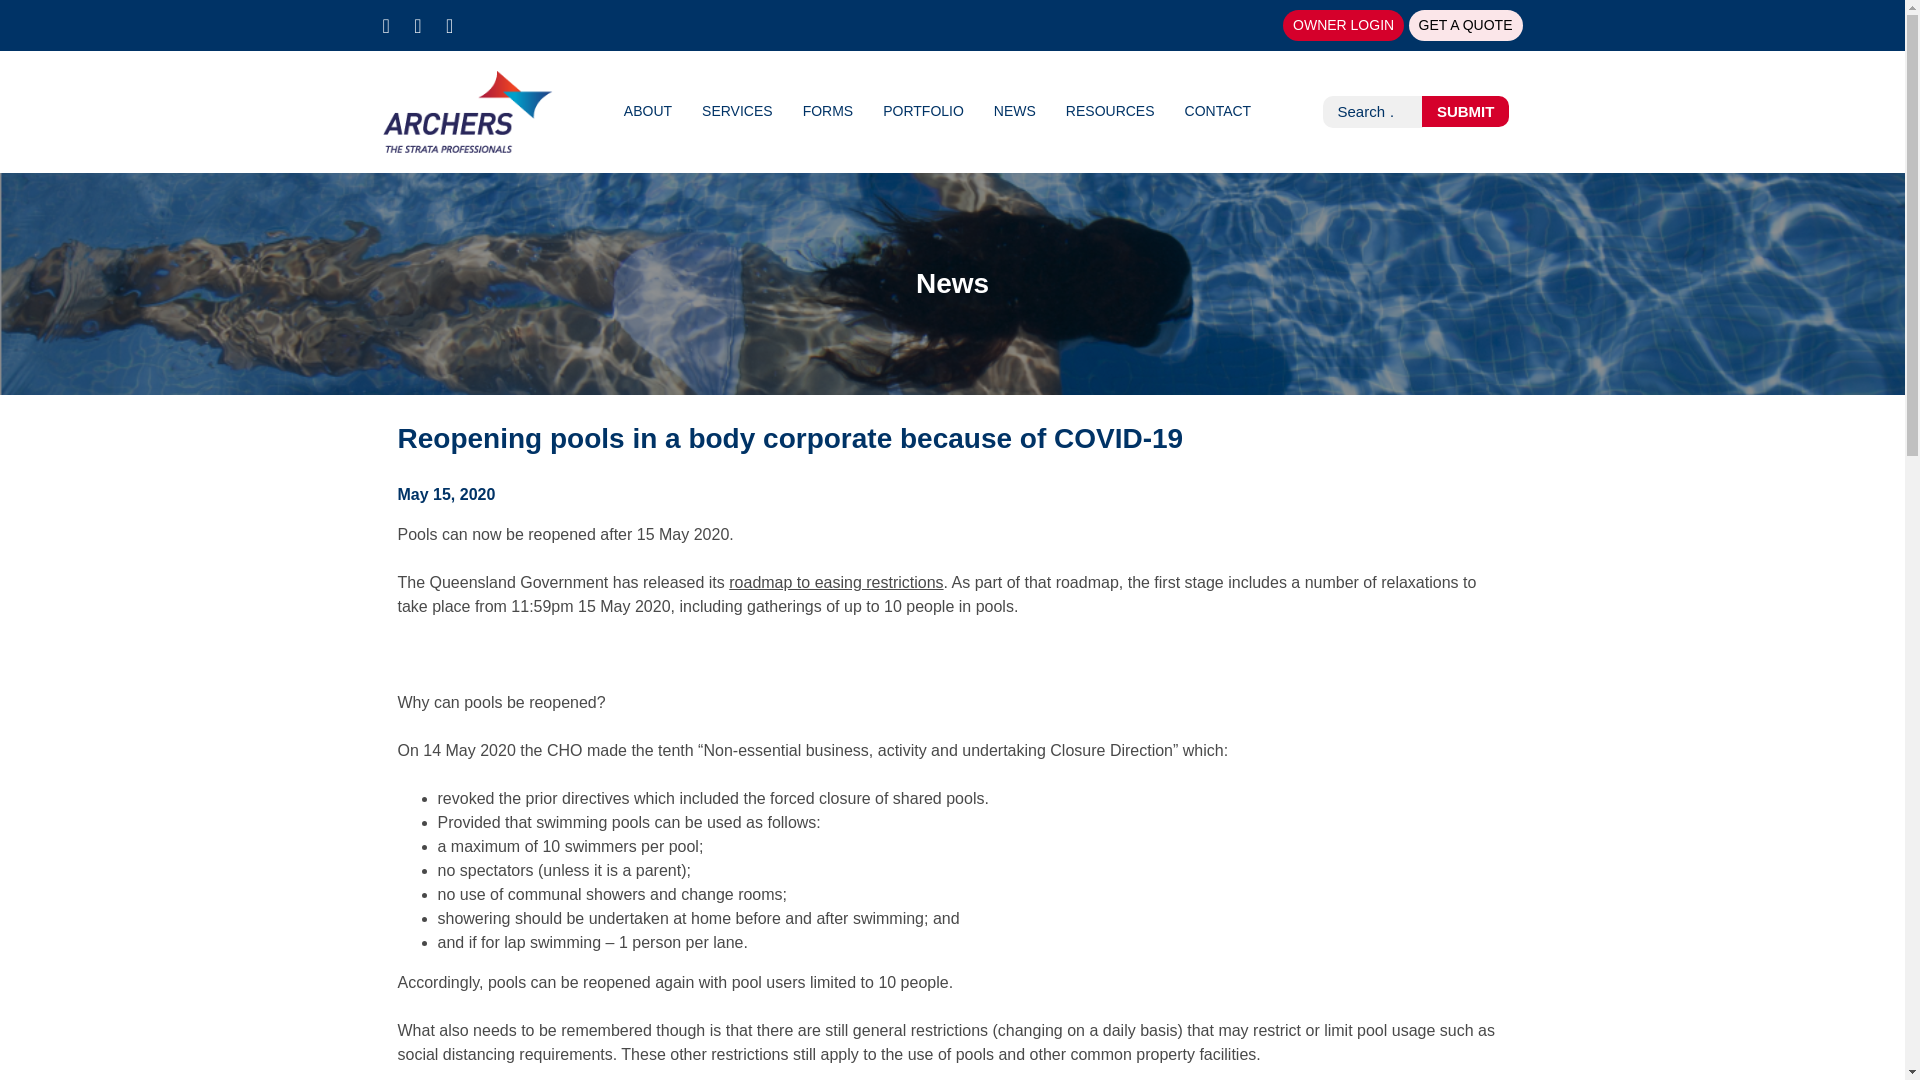 The width and height of the screenshot is (1920, 1080). I want to click on SUBMIT, so click(1466, 112).